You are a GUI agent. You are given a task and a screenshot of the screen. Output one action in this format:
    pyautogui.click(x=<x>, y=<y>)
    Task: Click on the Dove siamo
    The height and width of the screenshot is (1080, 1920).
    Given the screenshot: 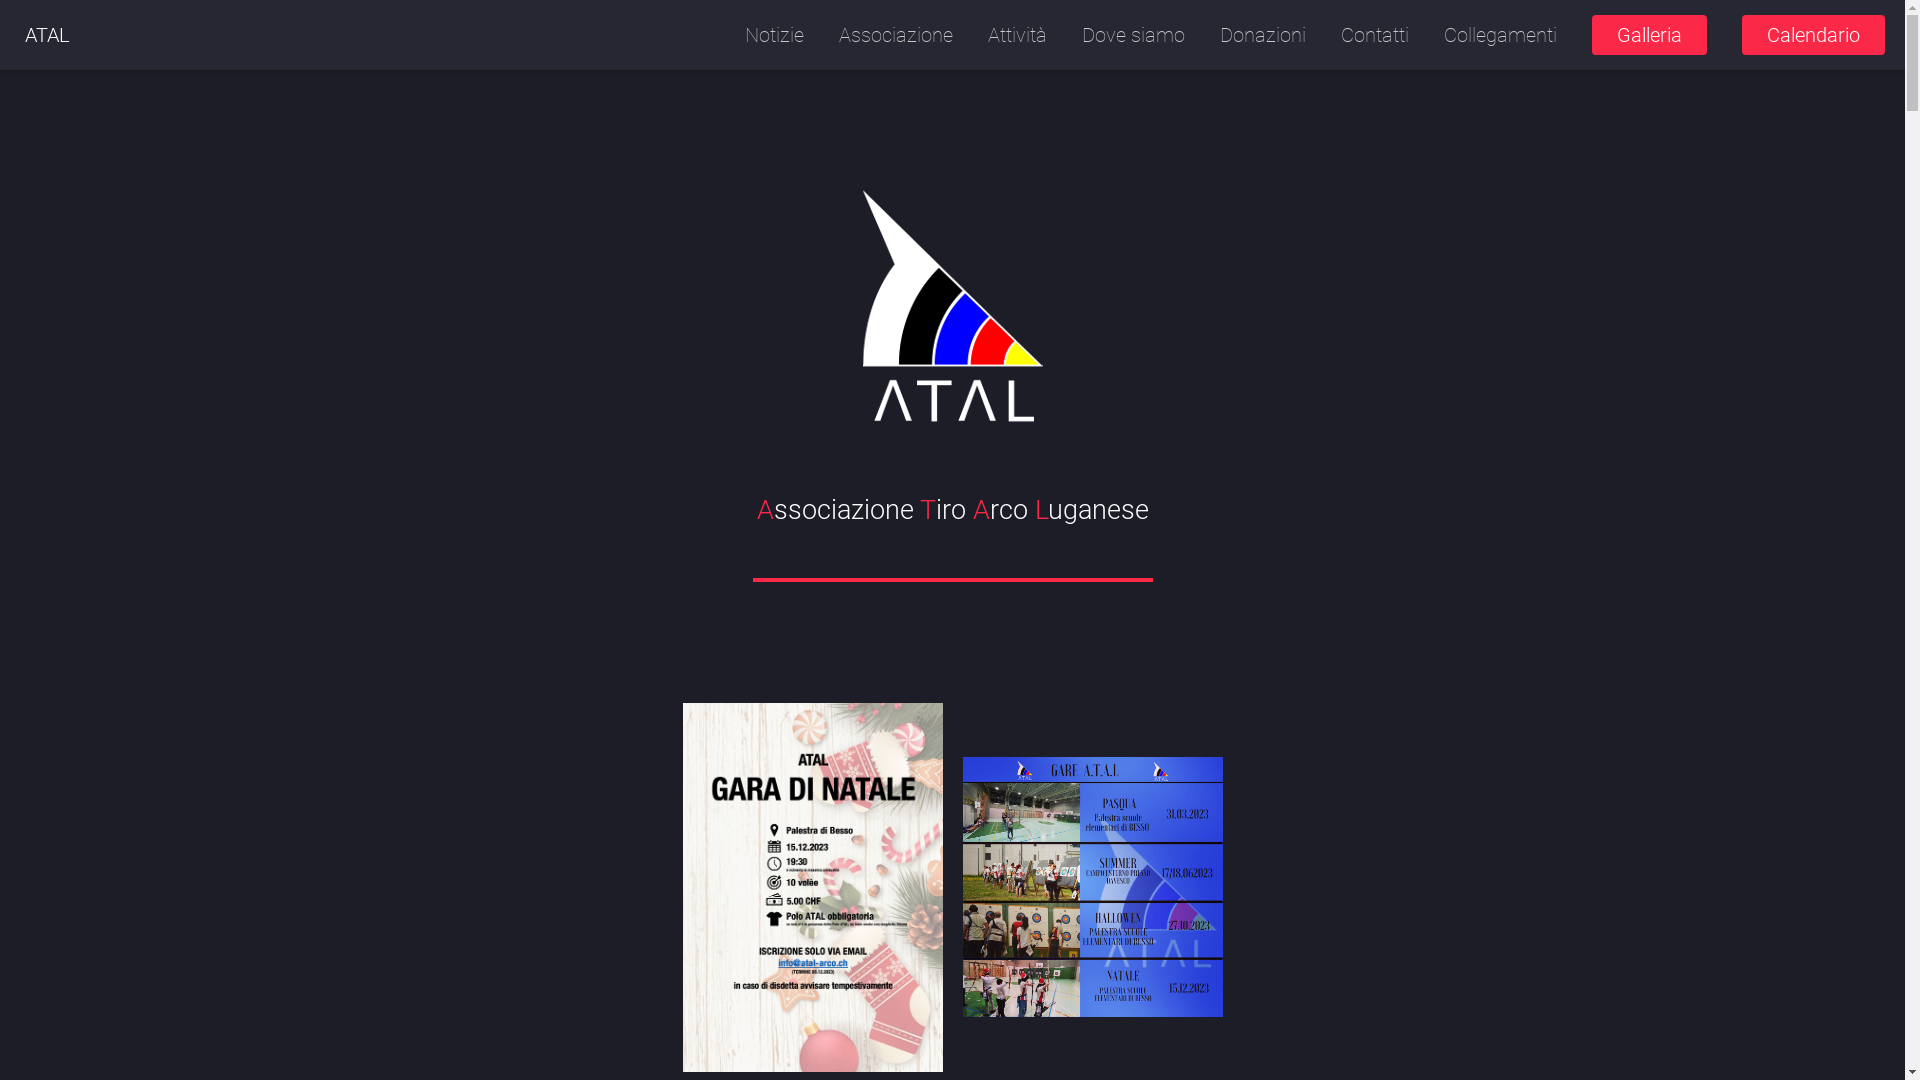 What is the action you would take?
    pyautogui.click(x=1134, y=35)
    